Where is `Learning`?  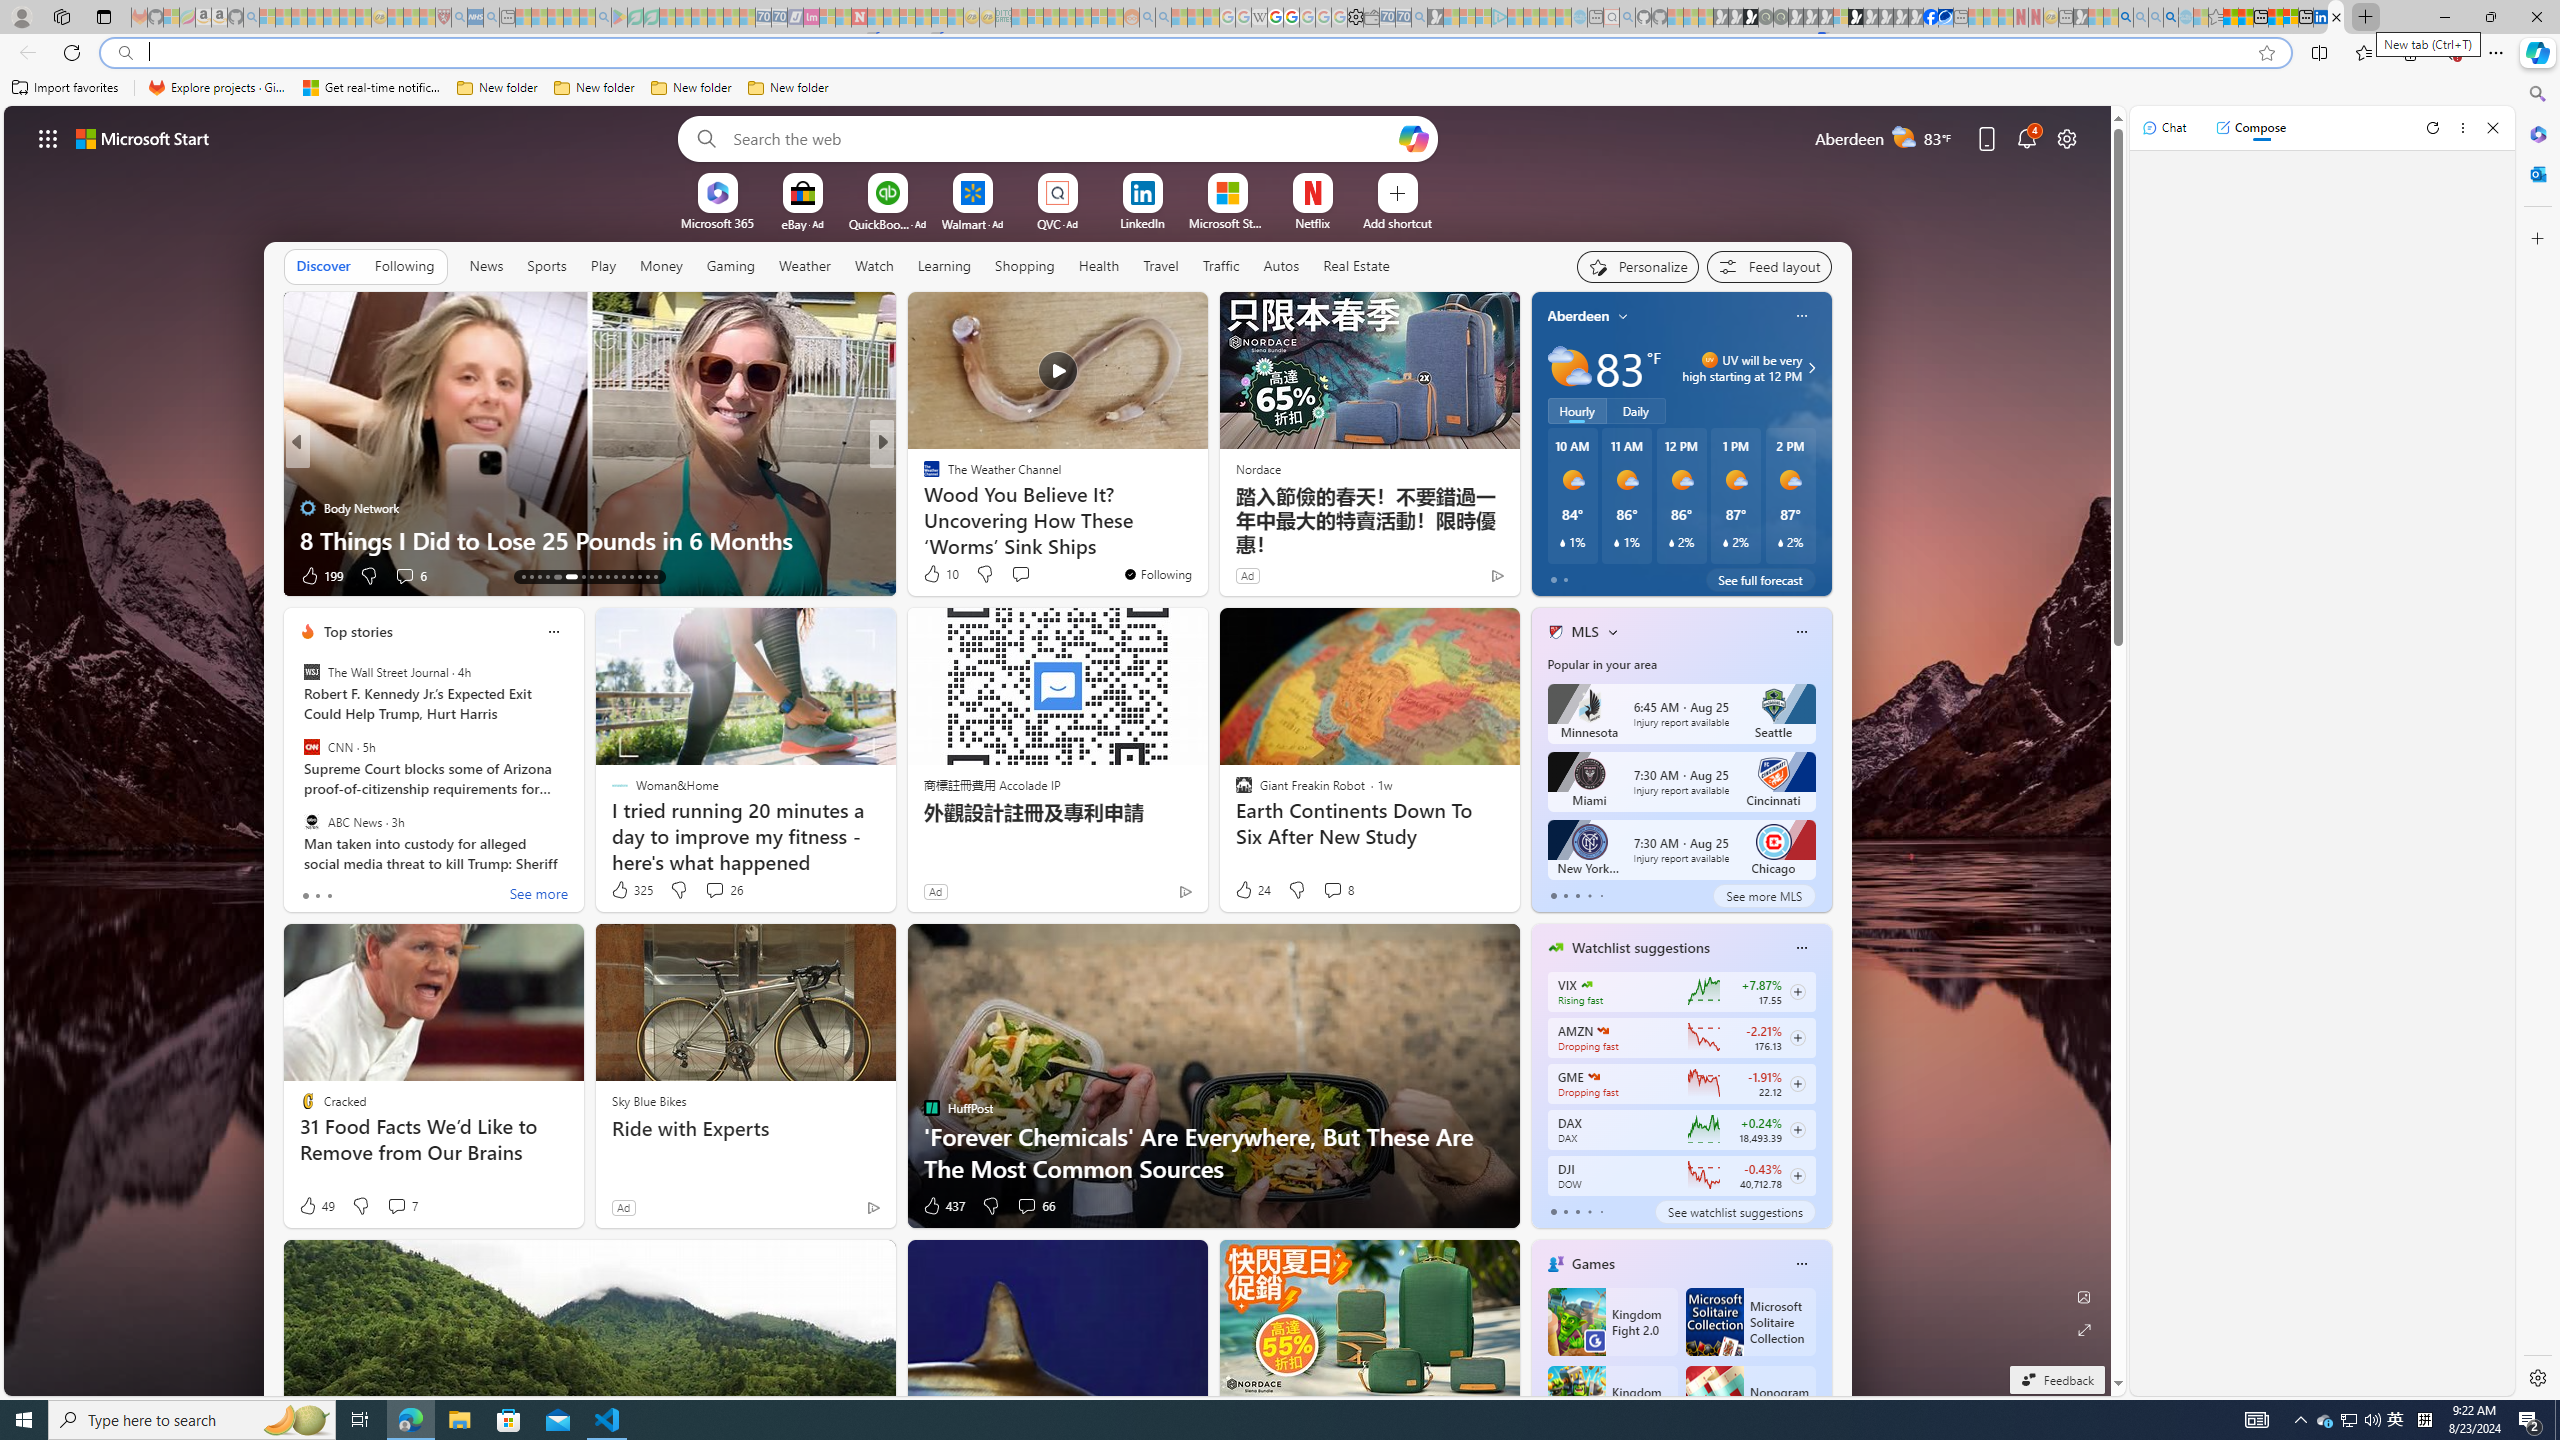
Learning is located at coordinates (944, 266).